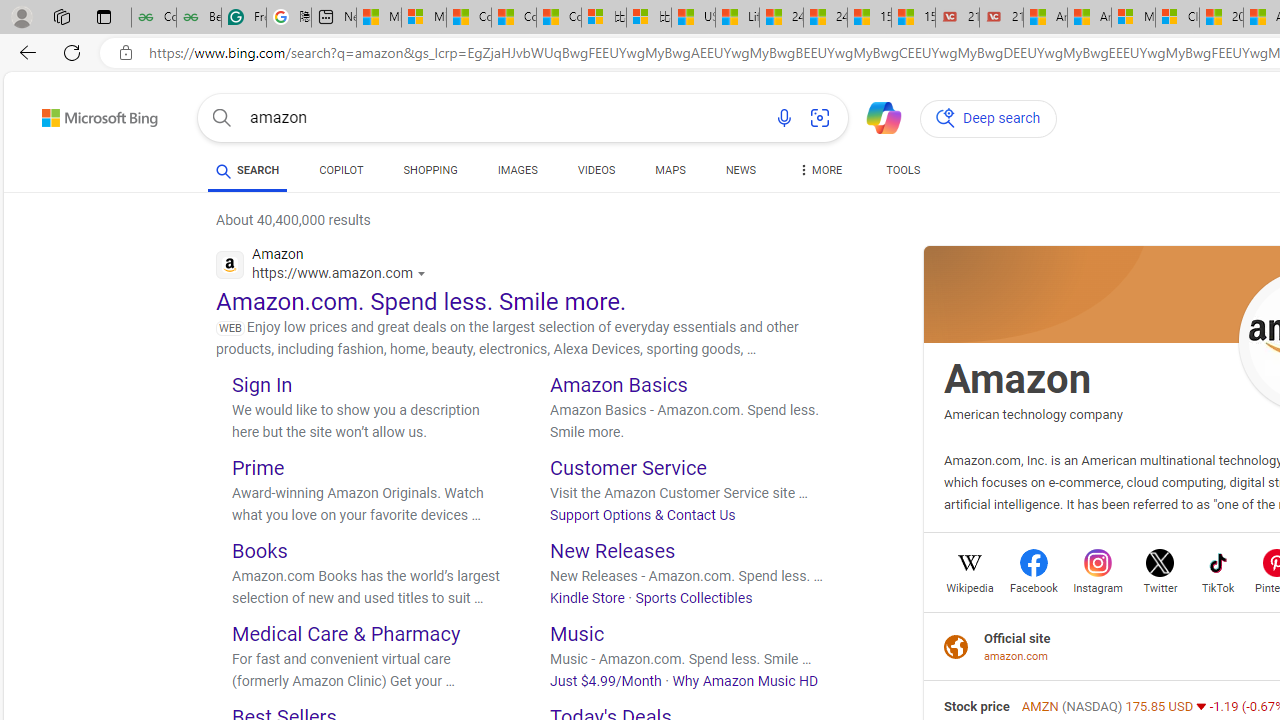  Describe the element at coordinates (693, 597) in the screenshot. I see `Sports Collectibles` at that location.